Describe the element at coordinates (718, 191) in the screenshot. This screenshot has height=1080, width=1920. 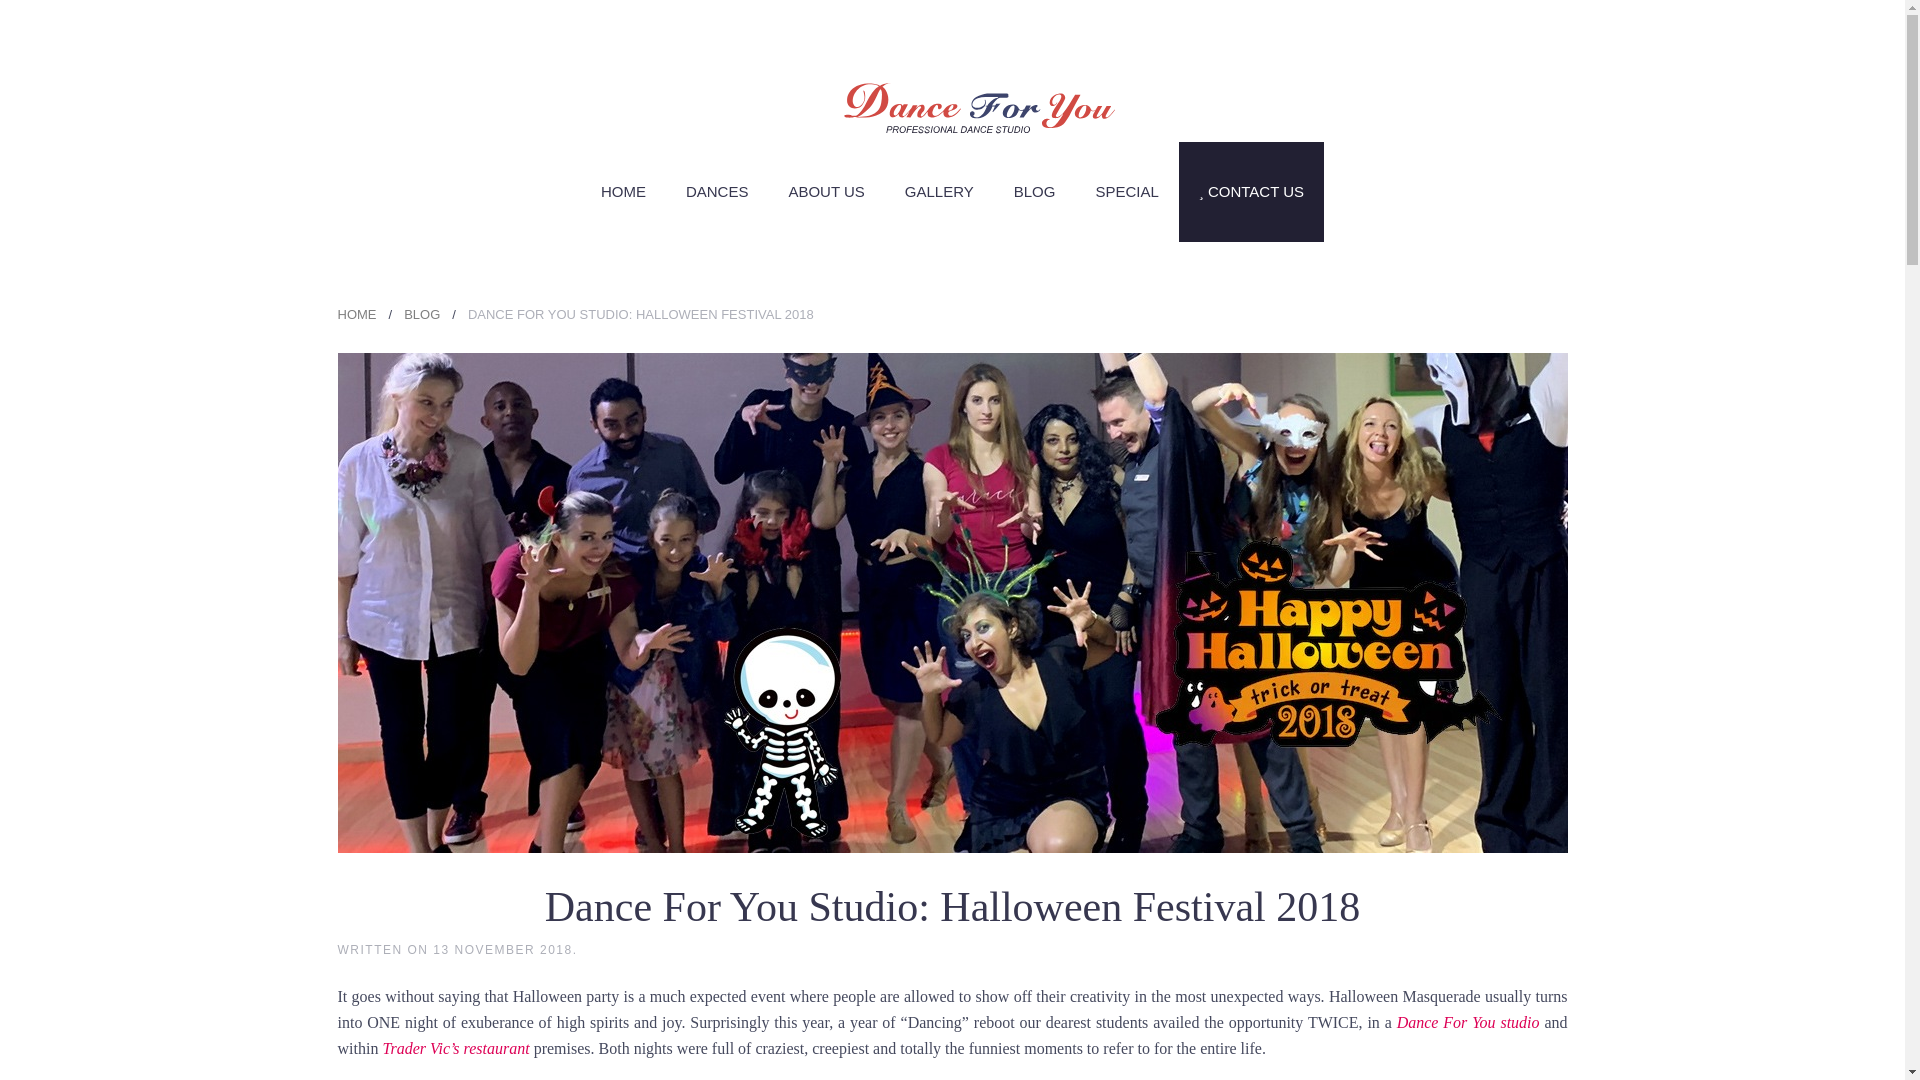
I see `DANCES` at that location.